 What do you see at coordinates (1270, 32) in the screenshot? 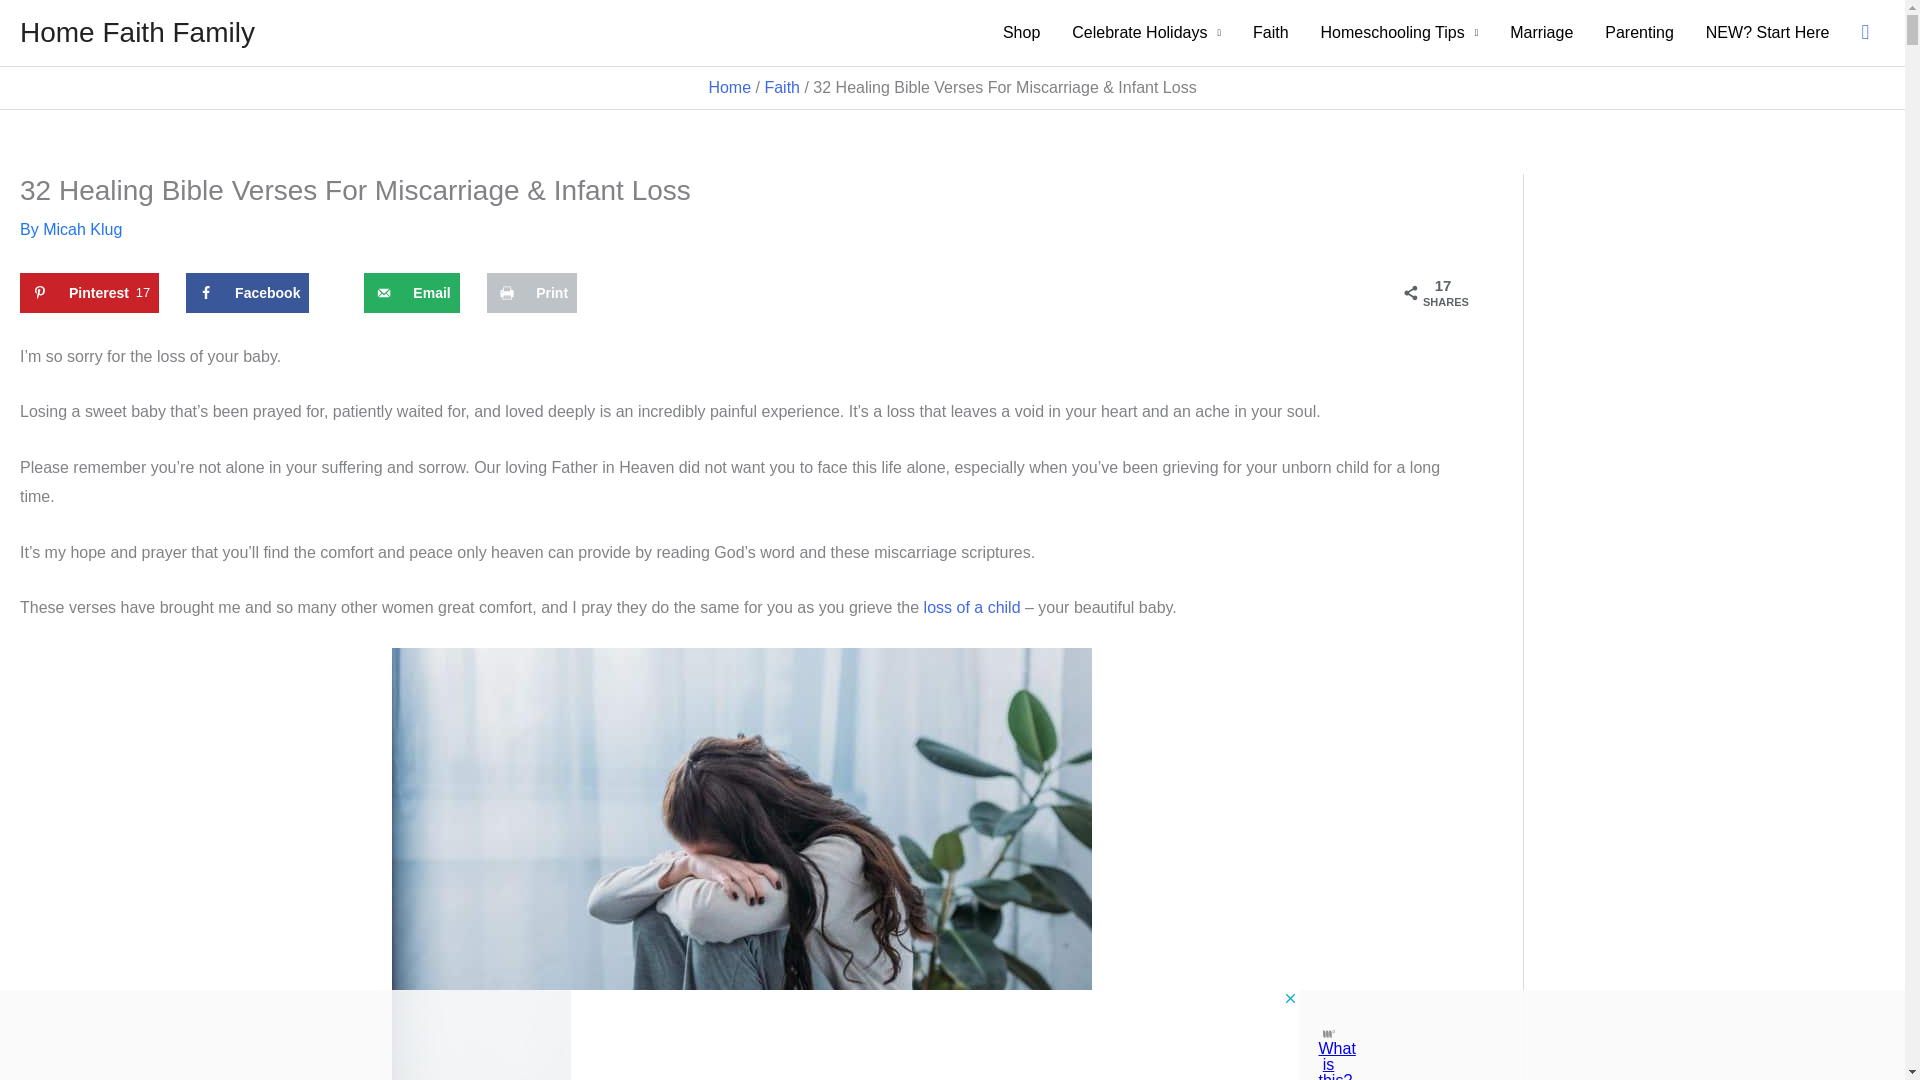
I see `Faith` at bounding box center [1270, 32].